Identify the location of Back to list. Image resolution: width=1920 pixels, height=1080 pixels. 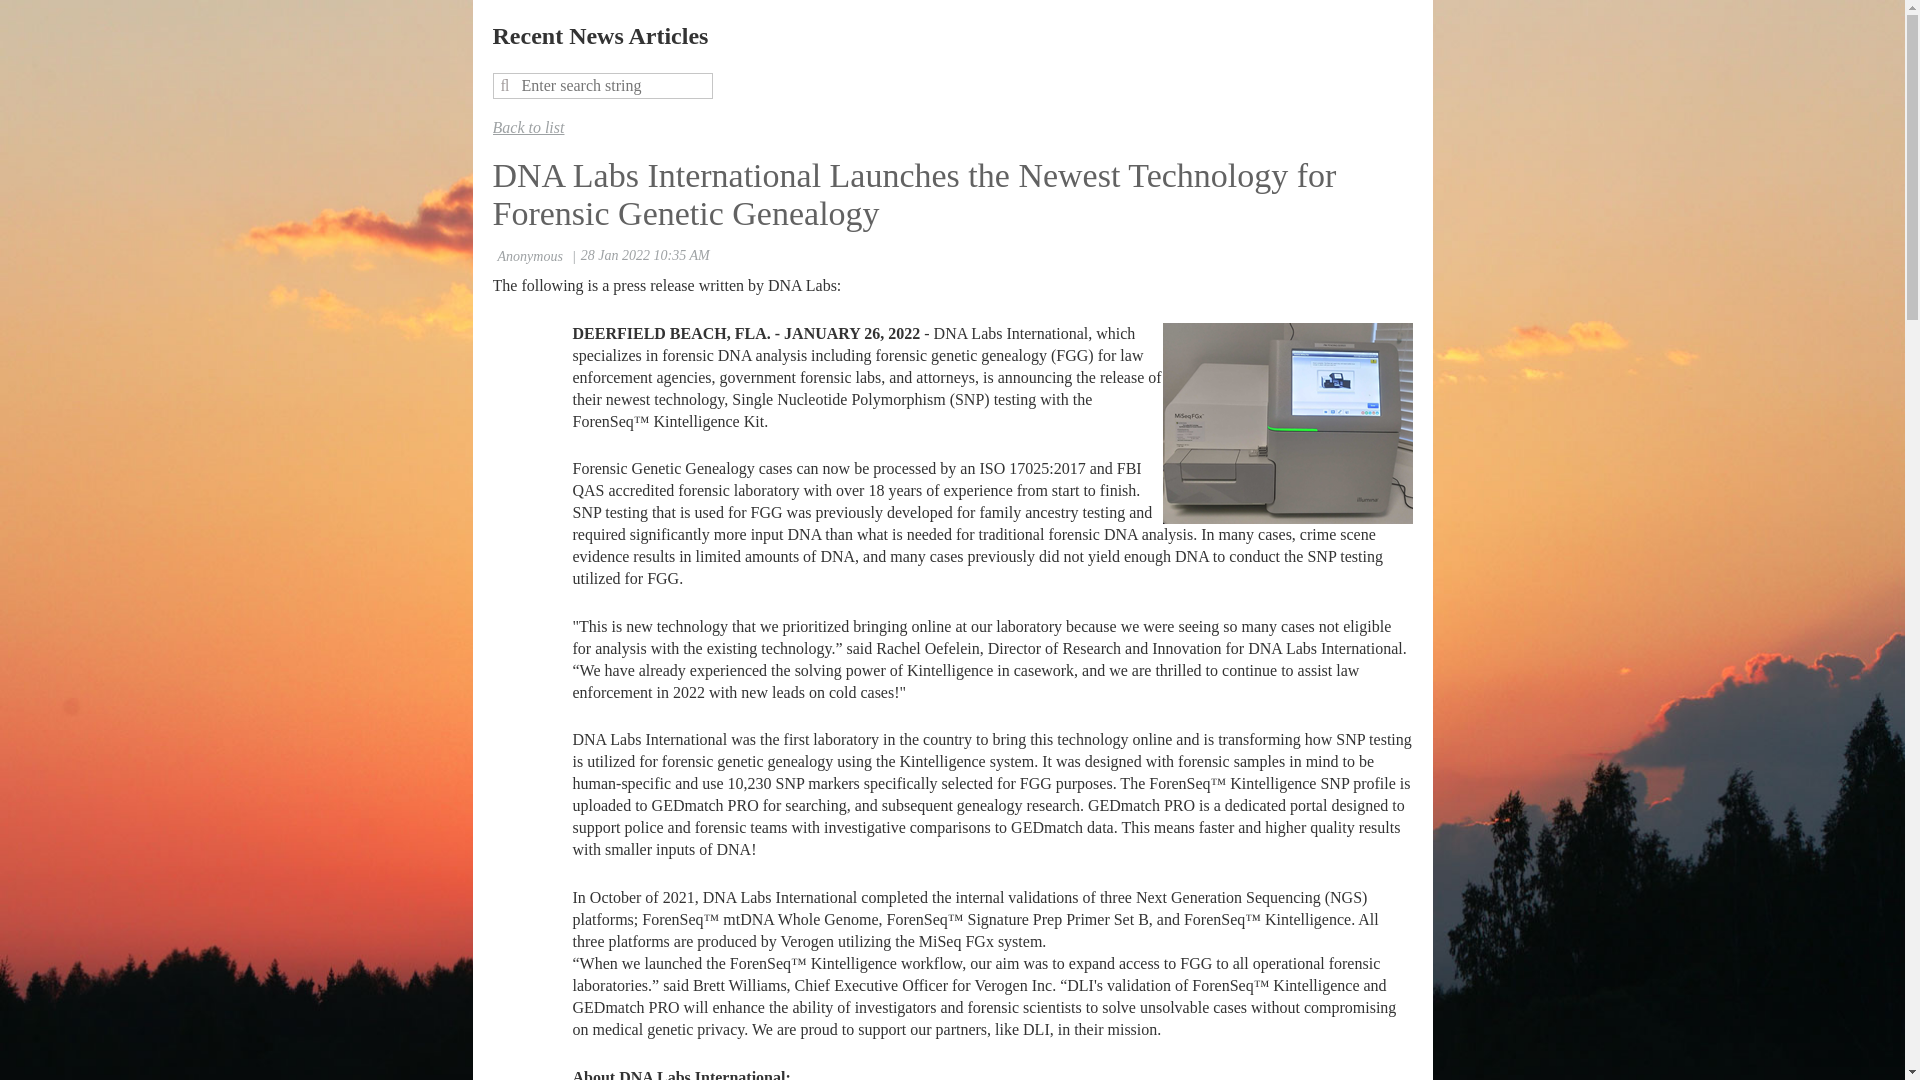
(528, 127).